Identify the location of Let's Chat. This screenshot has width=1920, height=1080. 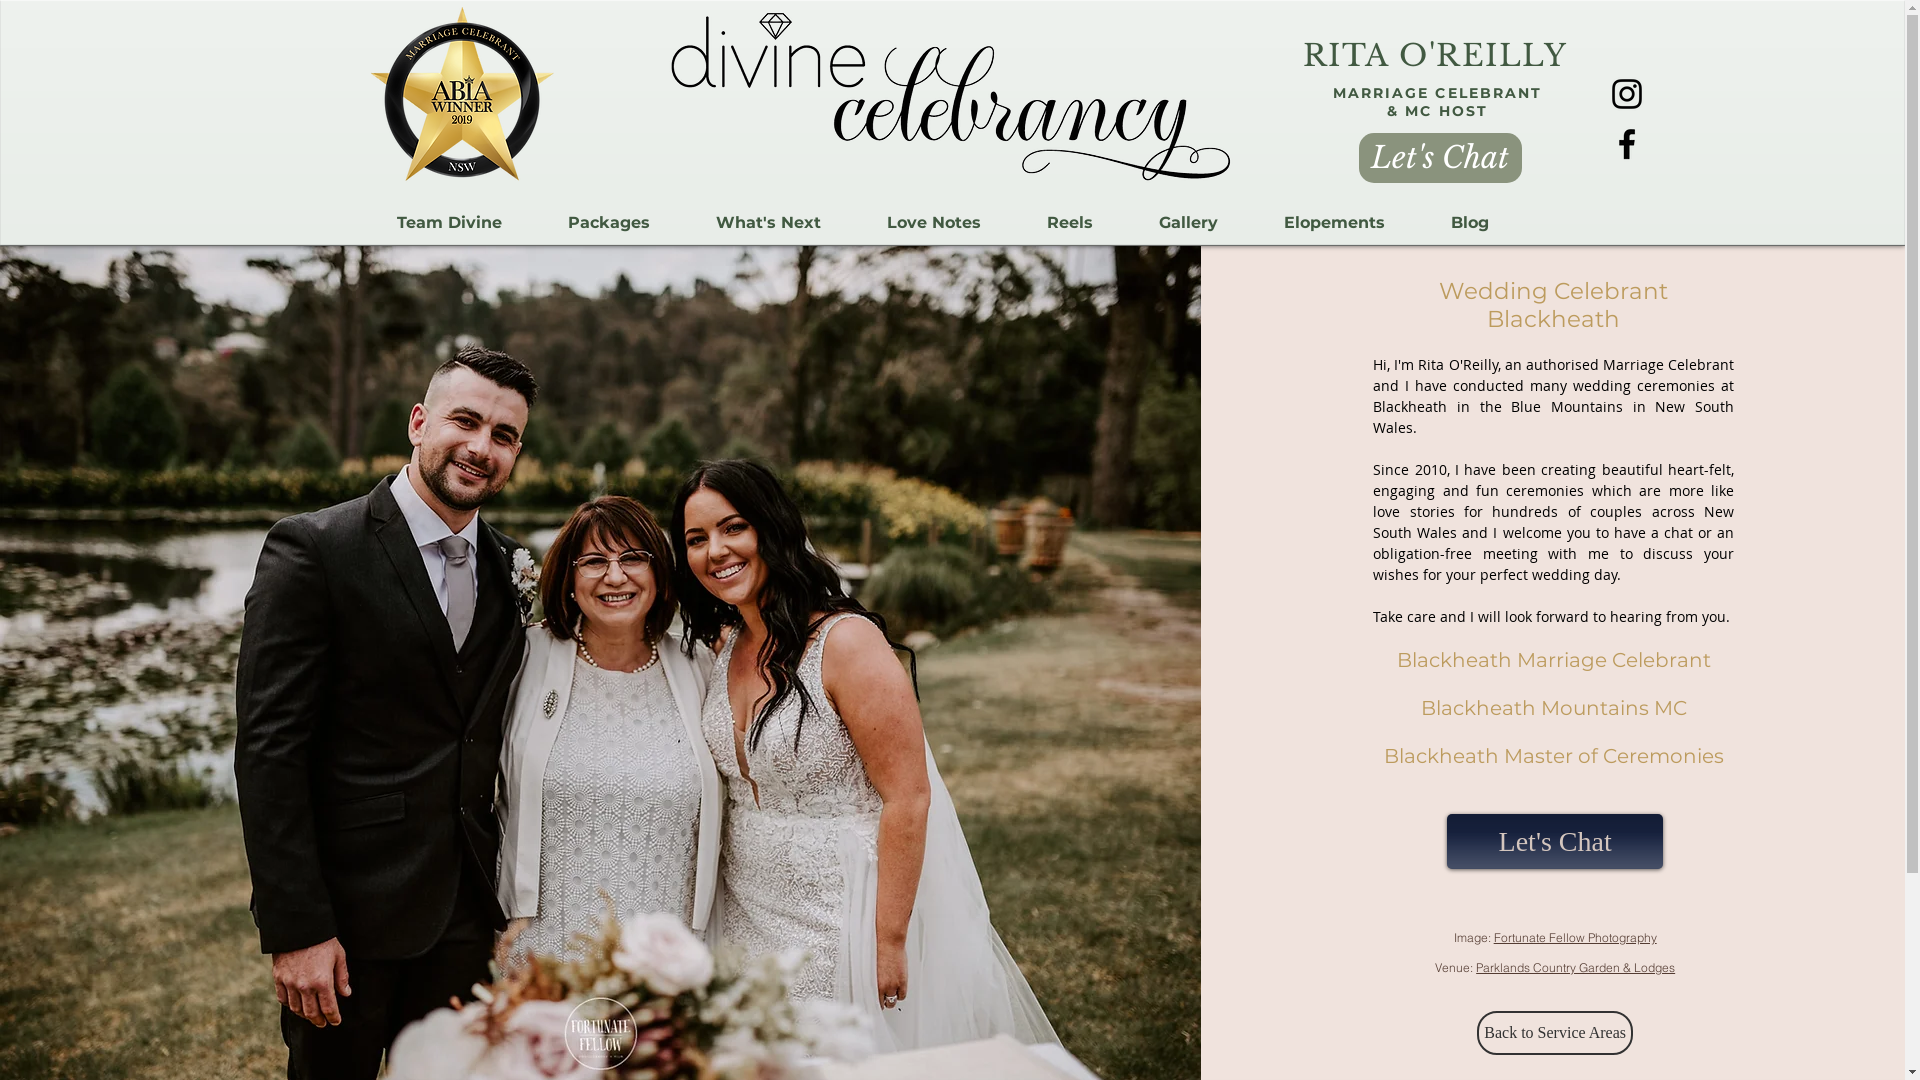
(1555, 842).